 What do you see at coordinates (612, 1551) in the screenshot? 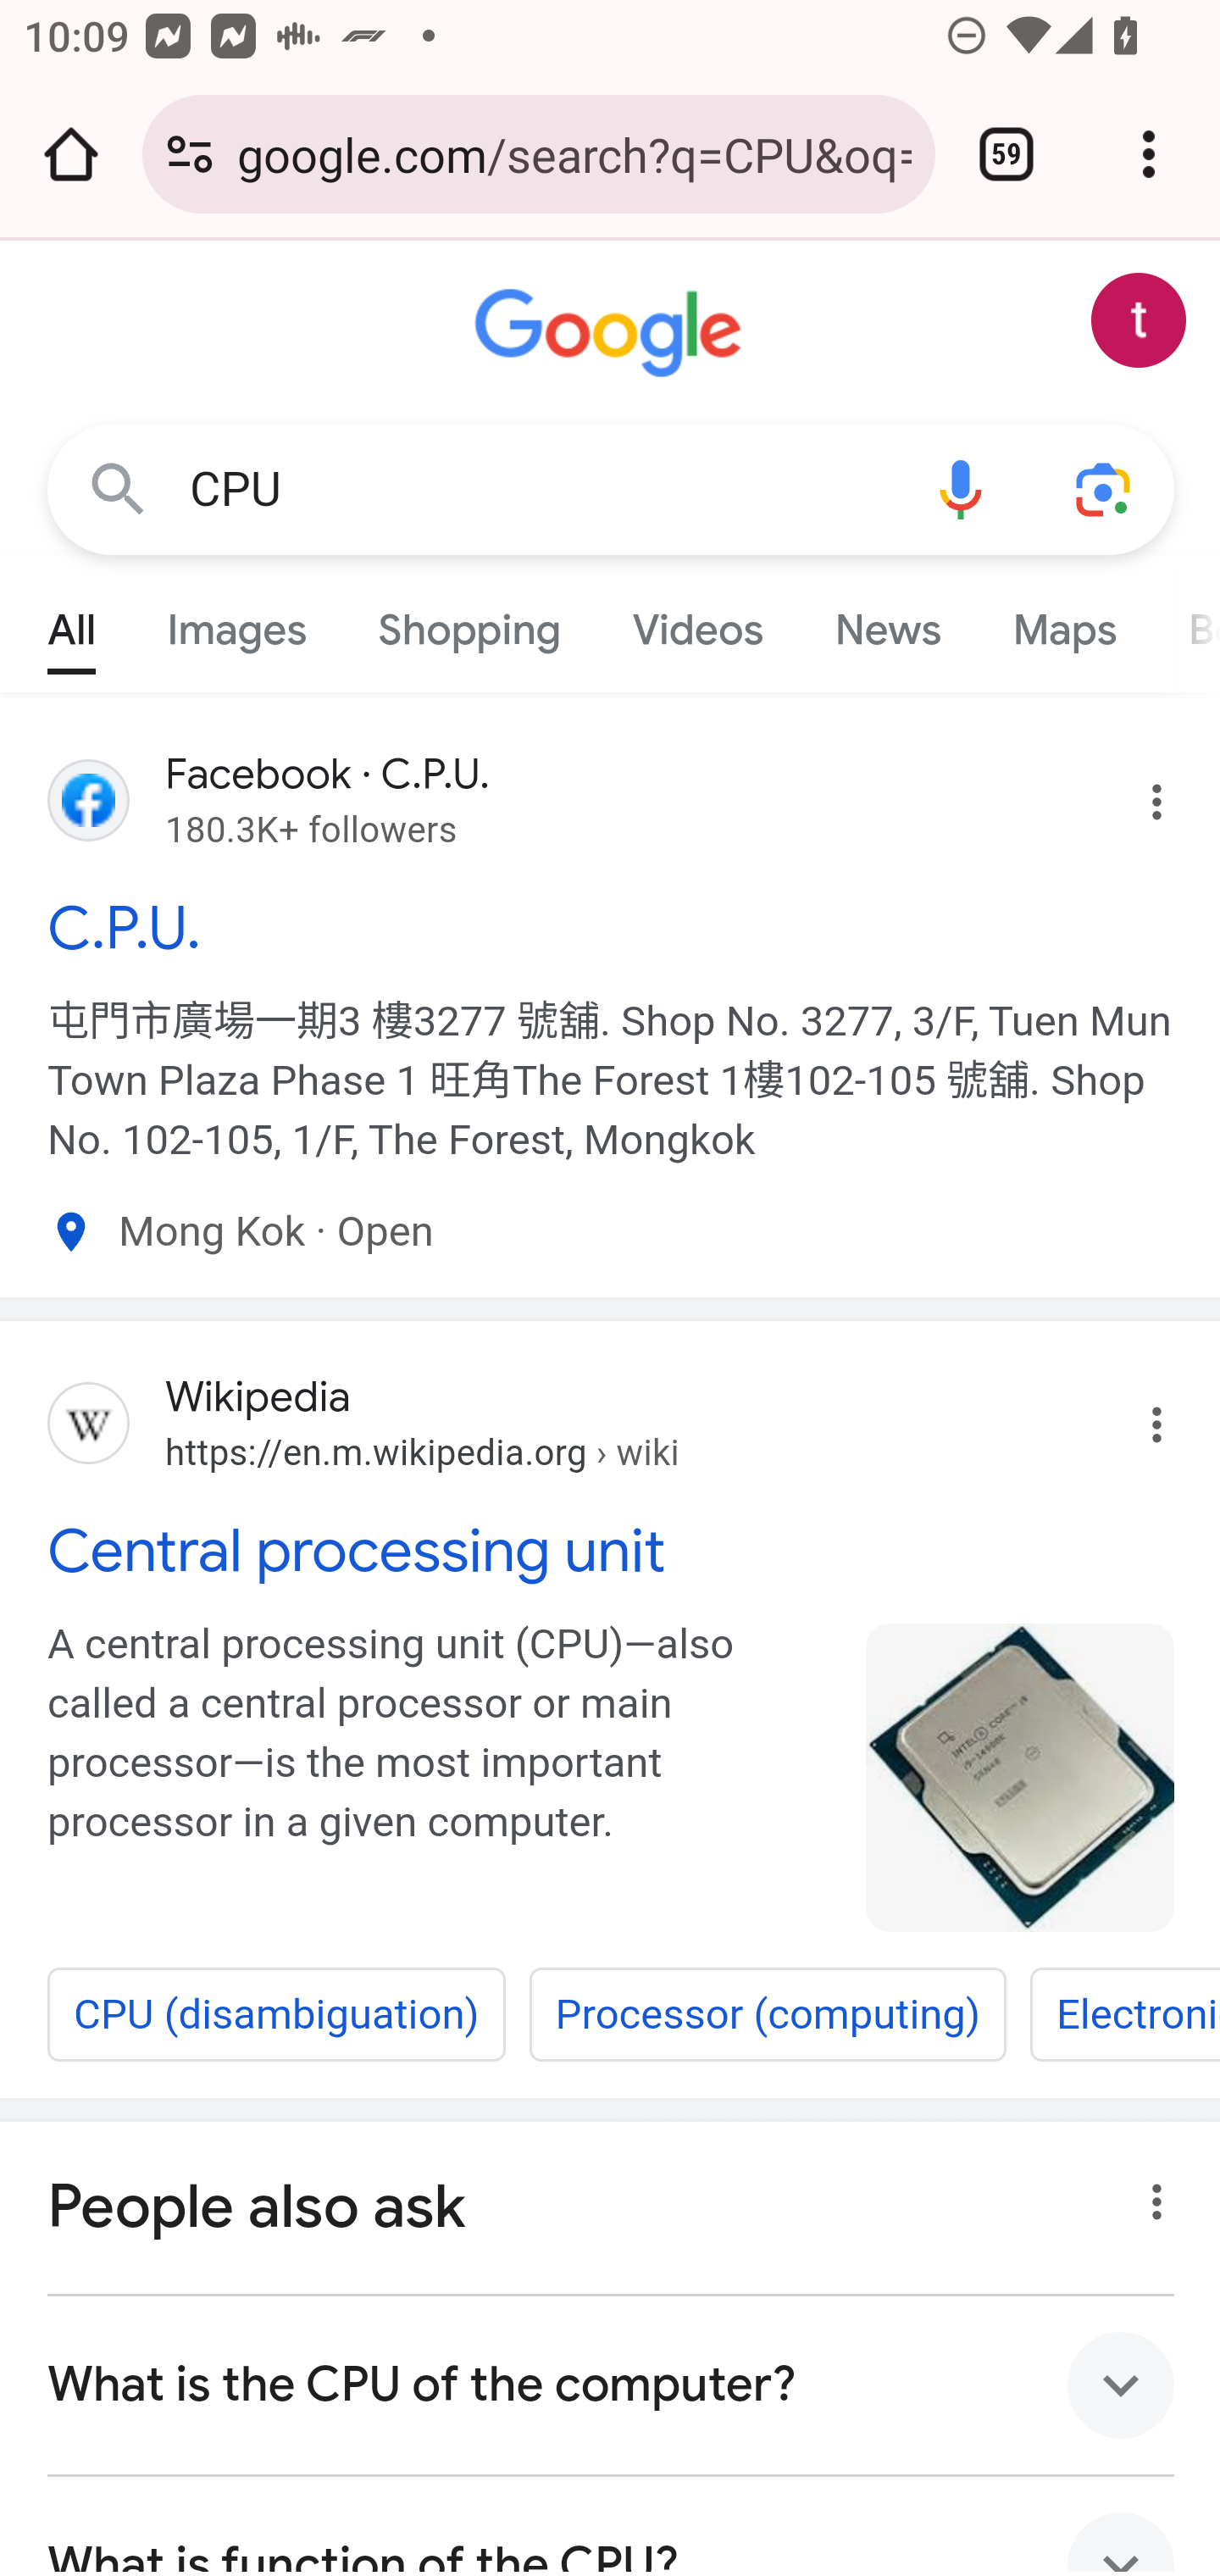
I see `Central processing unit` at bounding box center [612, 1551].